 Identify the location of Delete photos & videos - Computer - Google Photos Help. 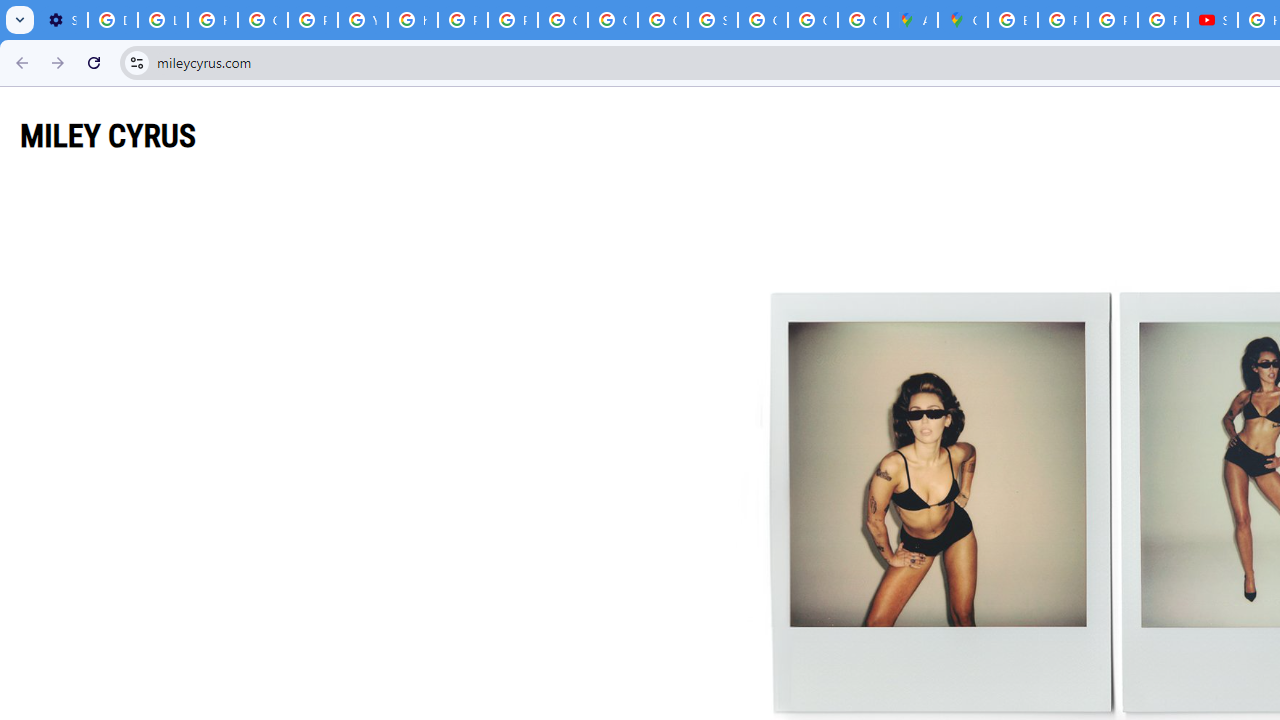
(113, 20).